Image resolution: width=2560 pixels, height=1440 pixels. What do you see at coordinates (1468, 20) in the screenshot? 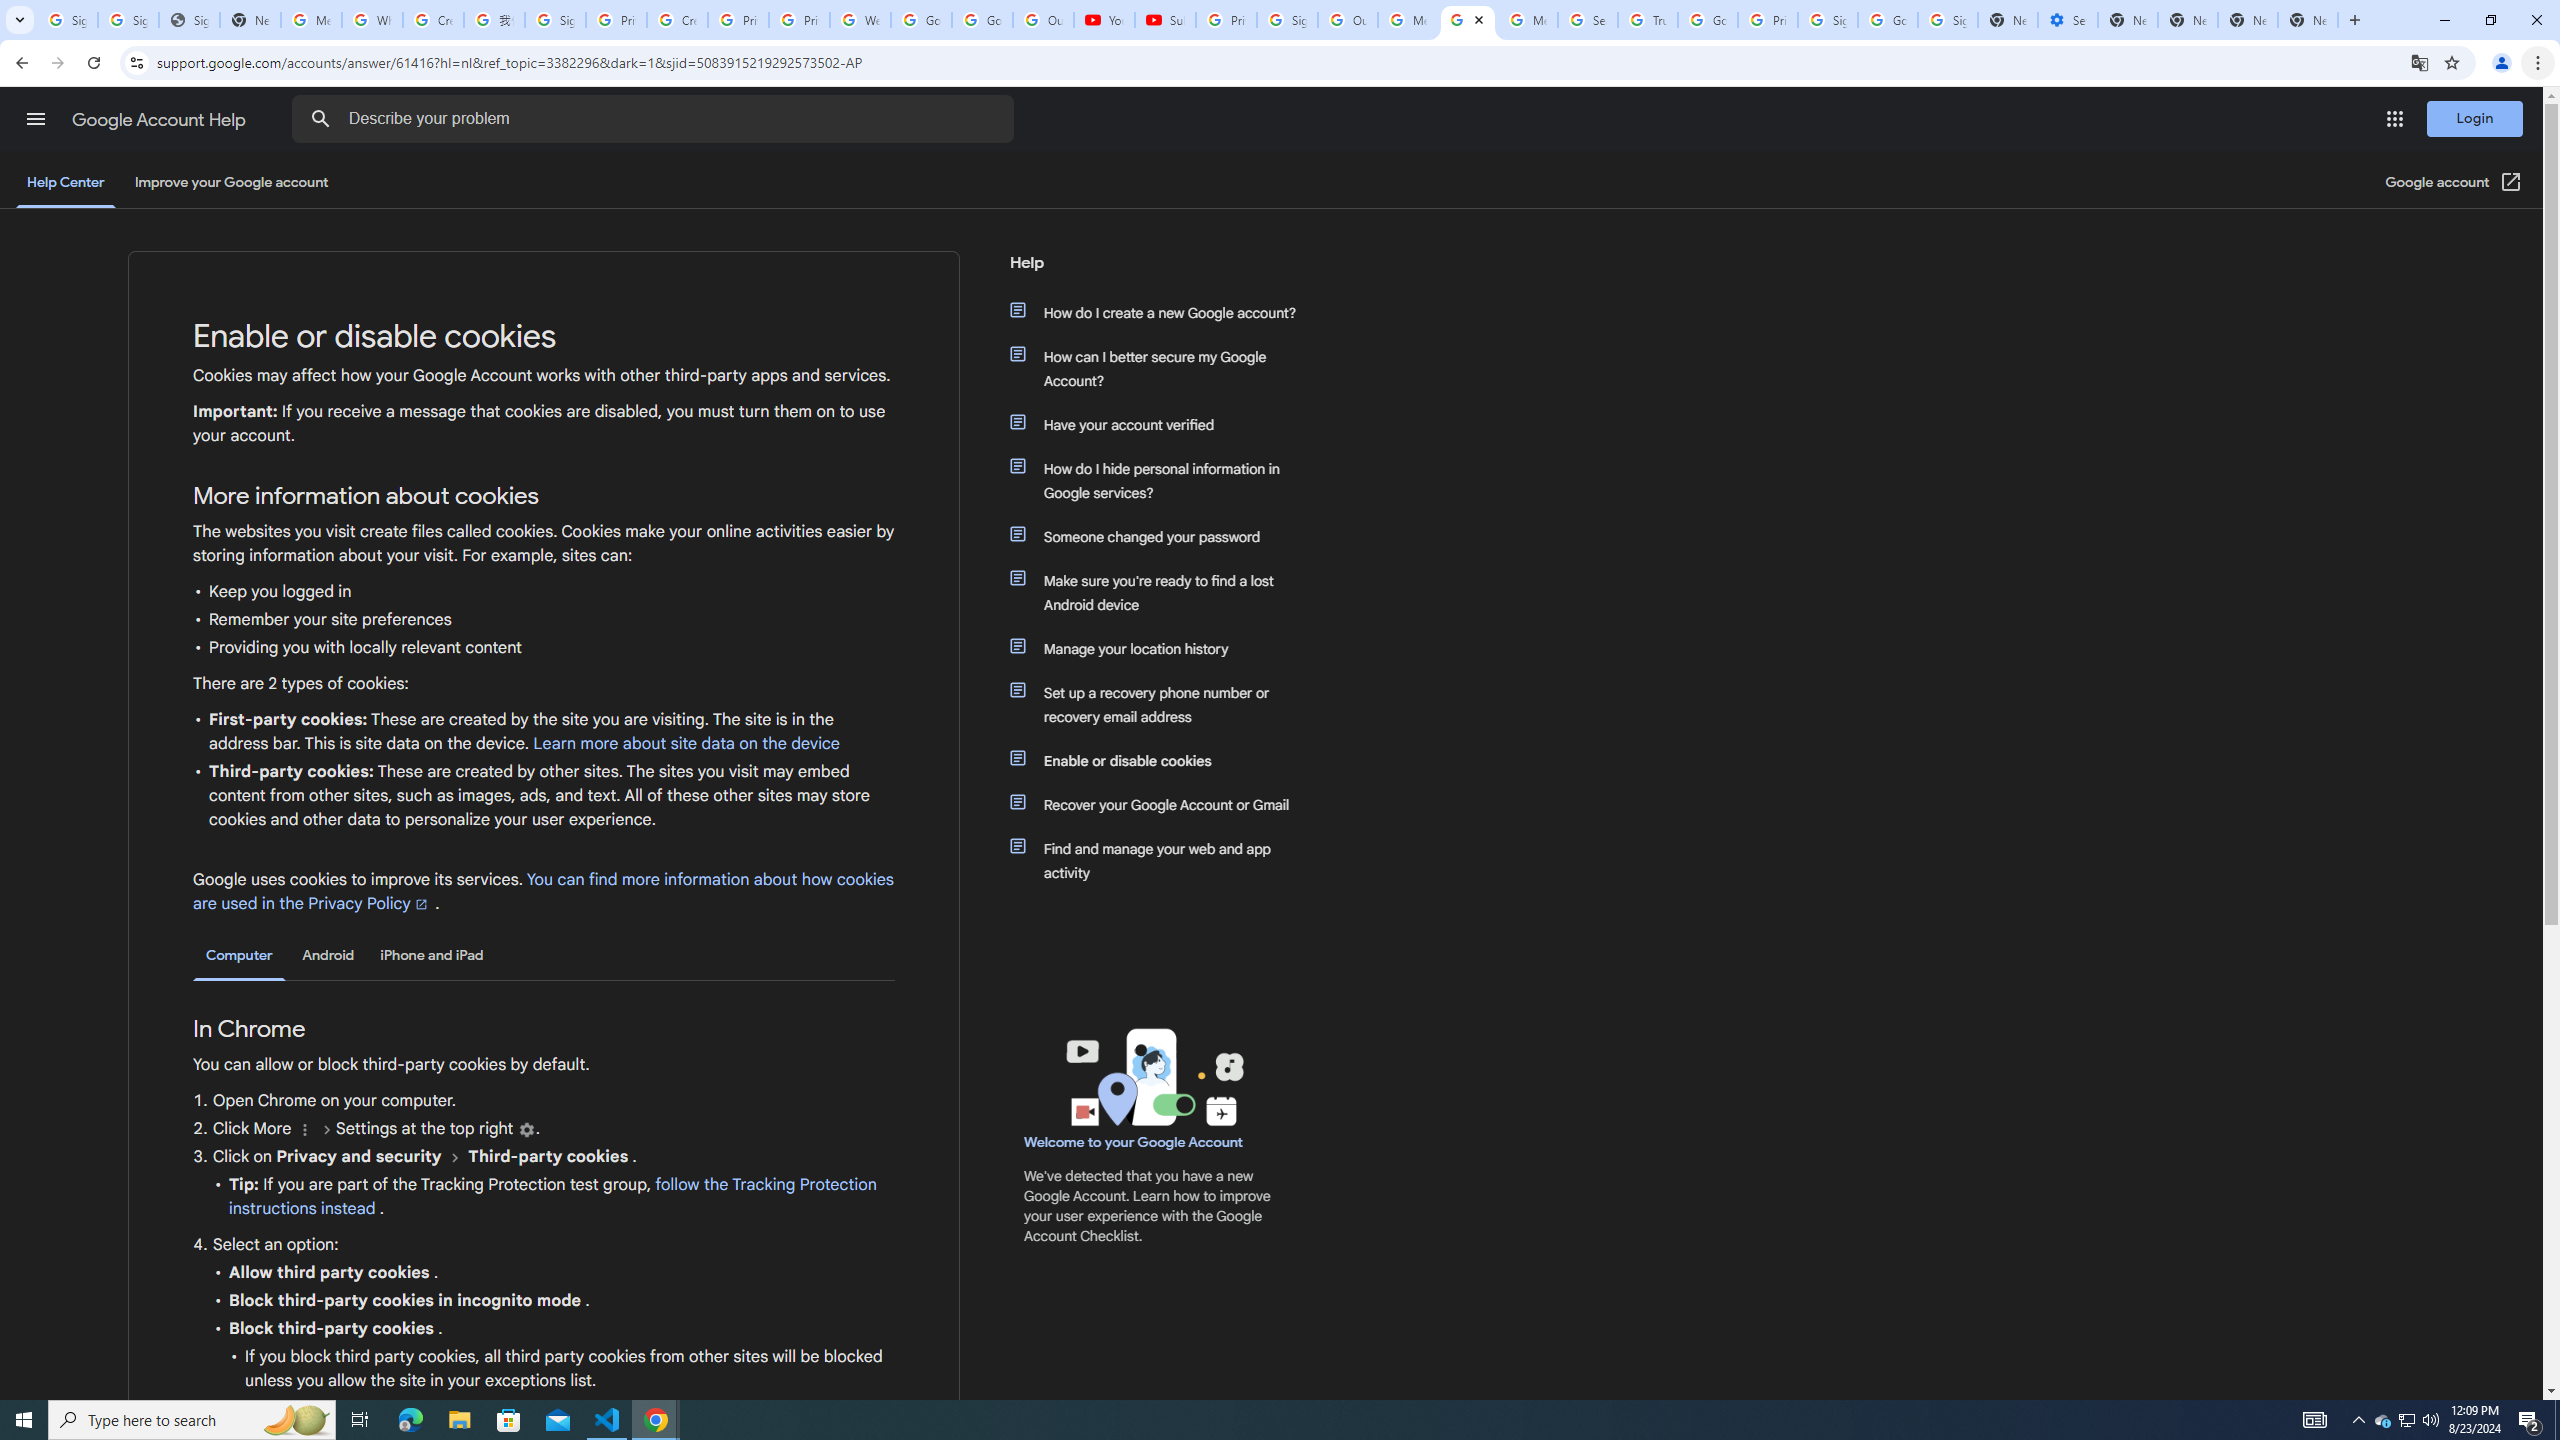
I see `Turn cookies on or off - Computer - Google Account Help` at bounding box center [1468, 20].